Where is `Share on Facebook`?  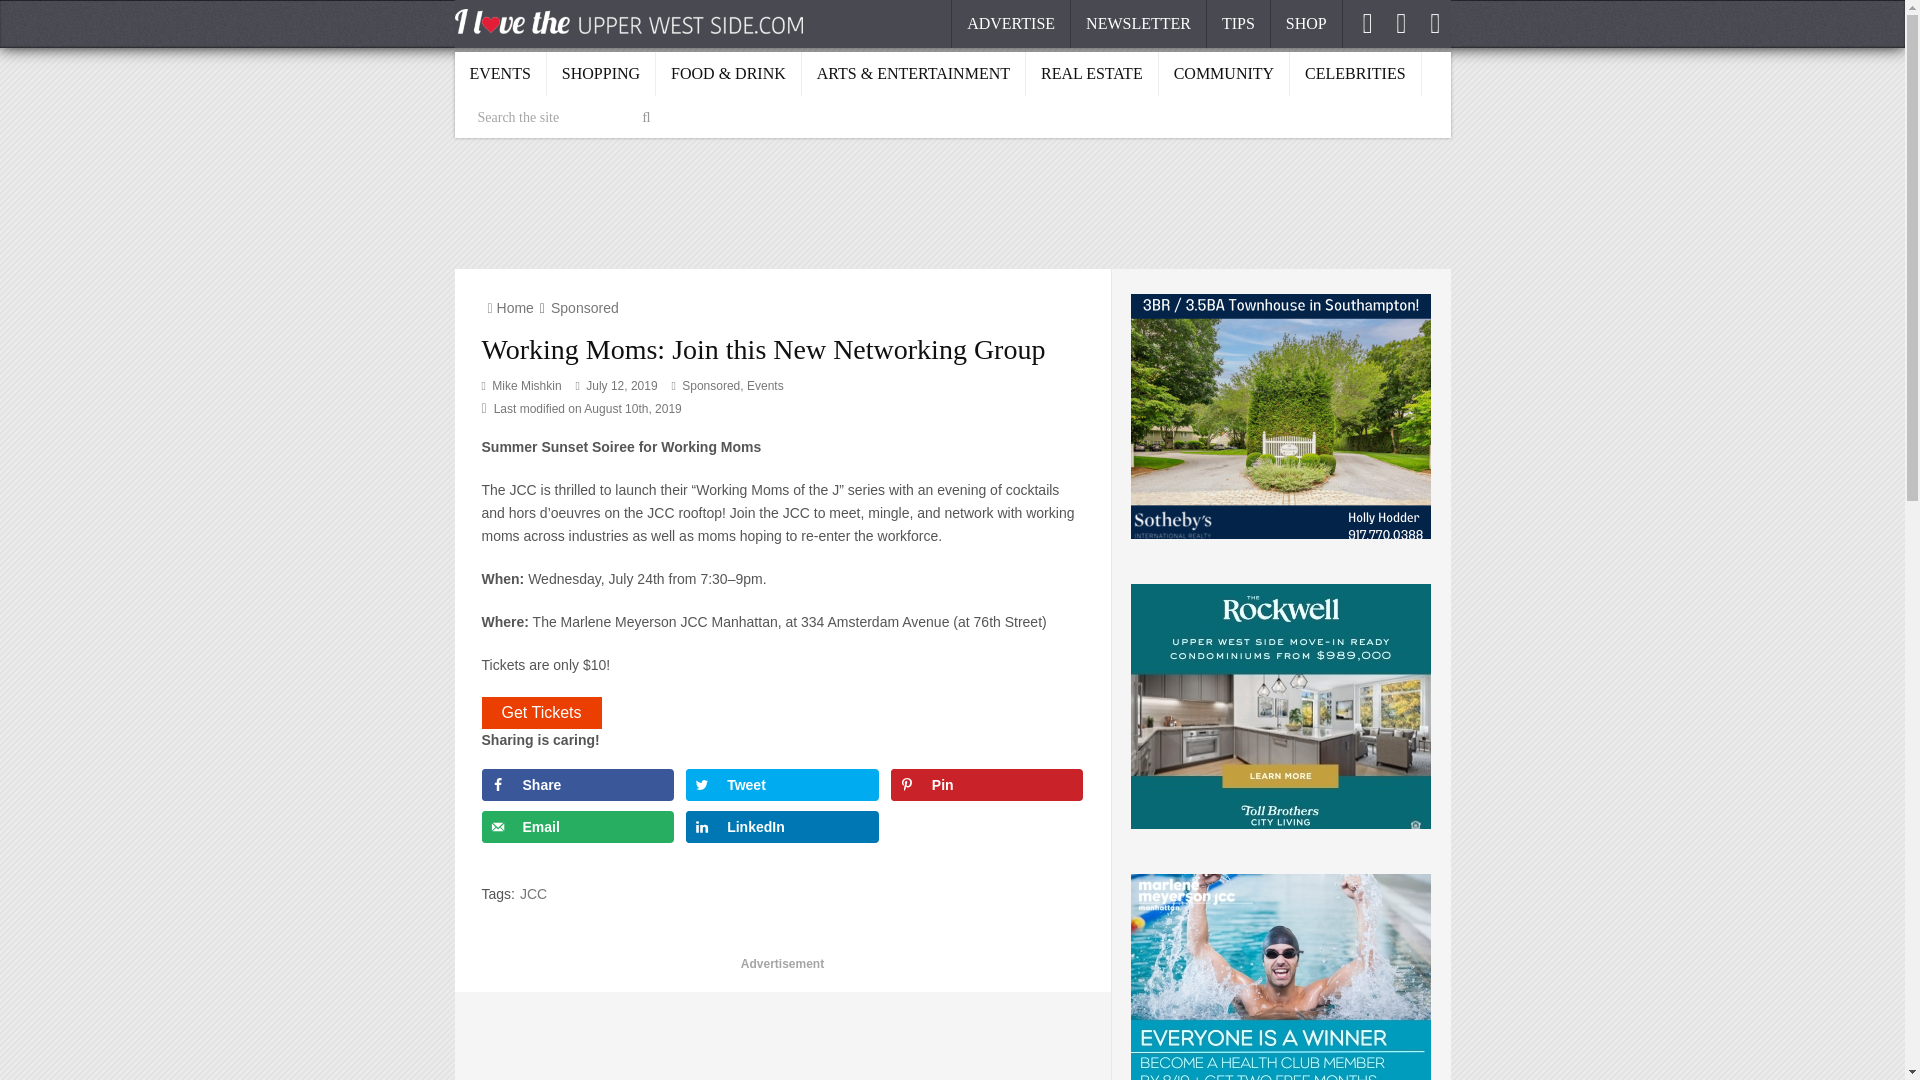 Share on Facebook is located at coordinates (578, 784).